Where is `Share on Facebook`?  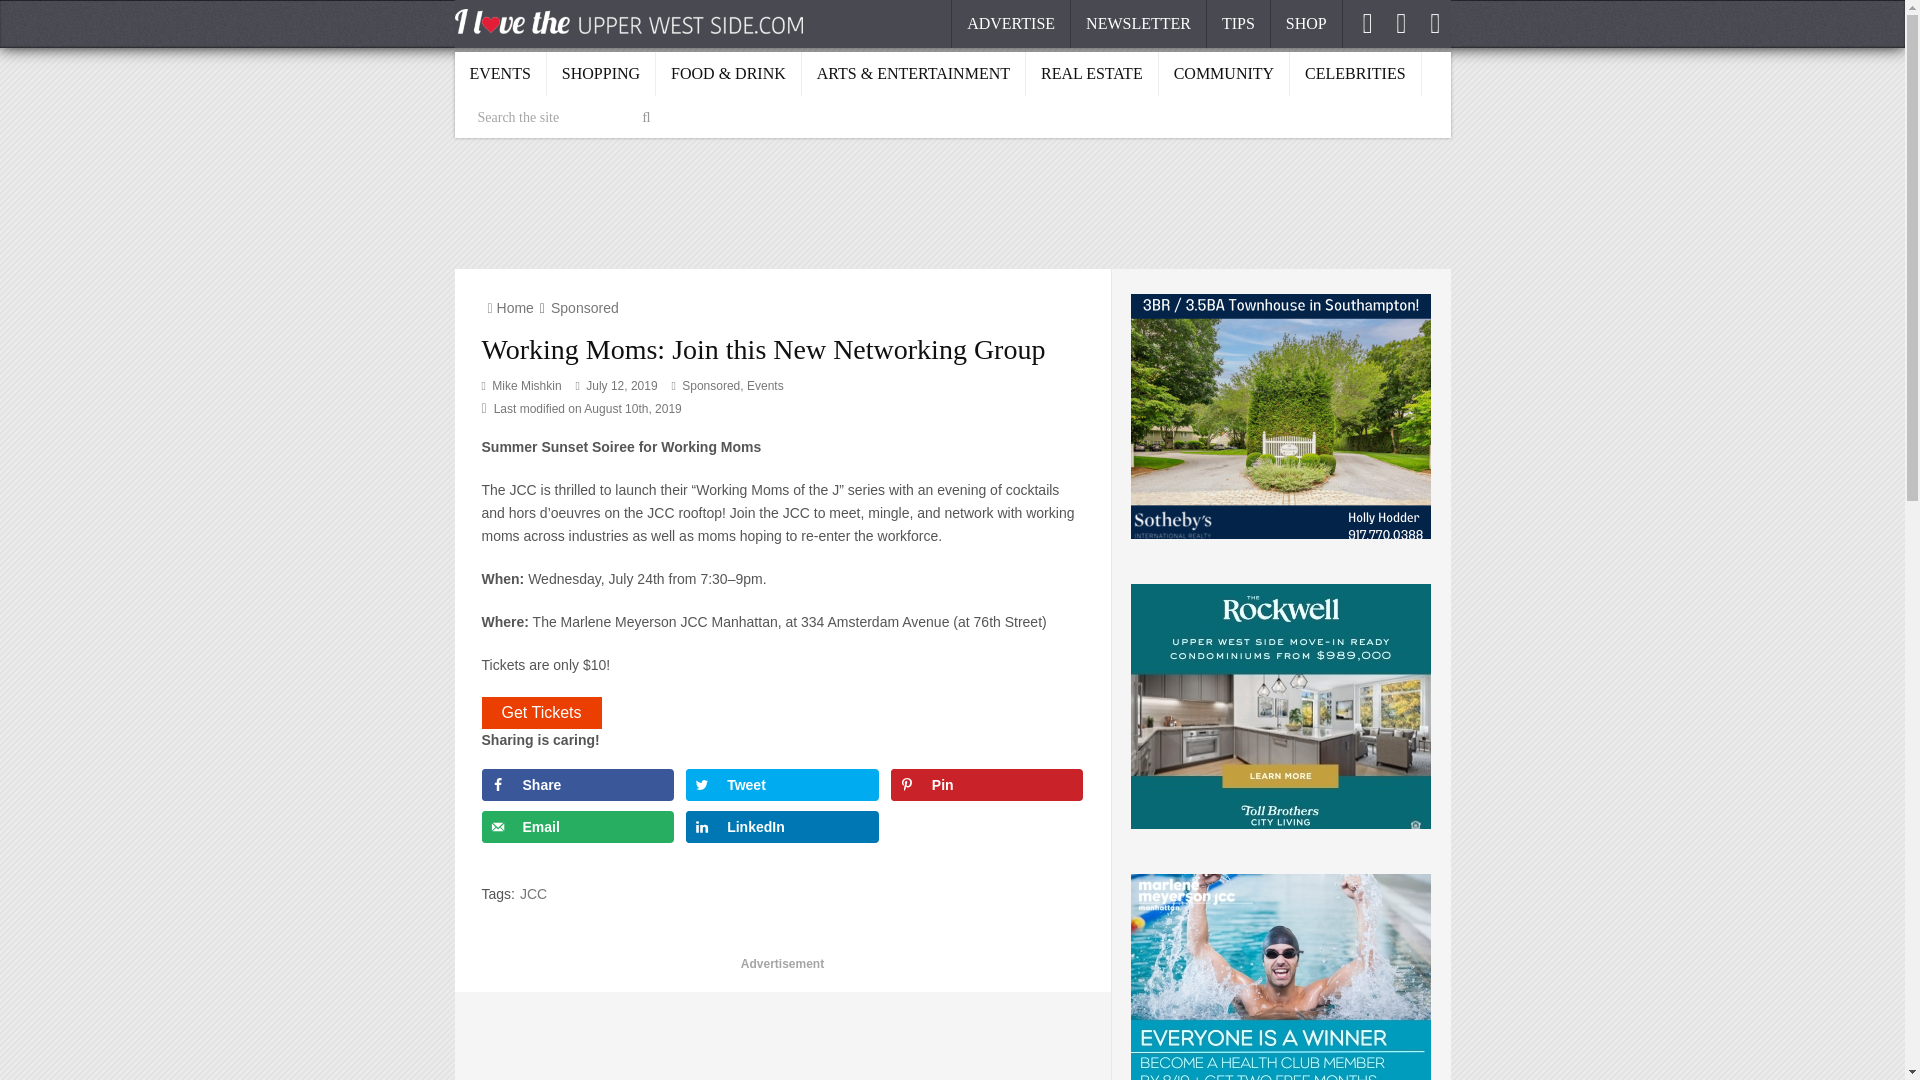 Share on Facebook is located at coordinates (578, 784).